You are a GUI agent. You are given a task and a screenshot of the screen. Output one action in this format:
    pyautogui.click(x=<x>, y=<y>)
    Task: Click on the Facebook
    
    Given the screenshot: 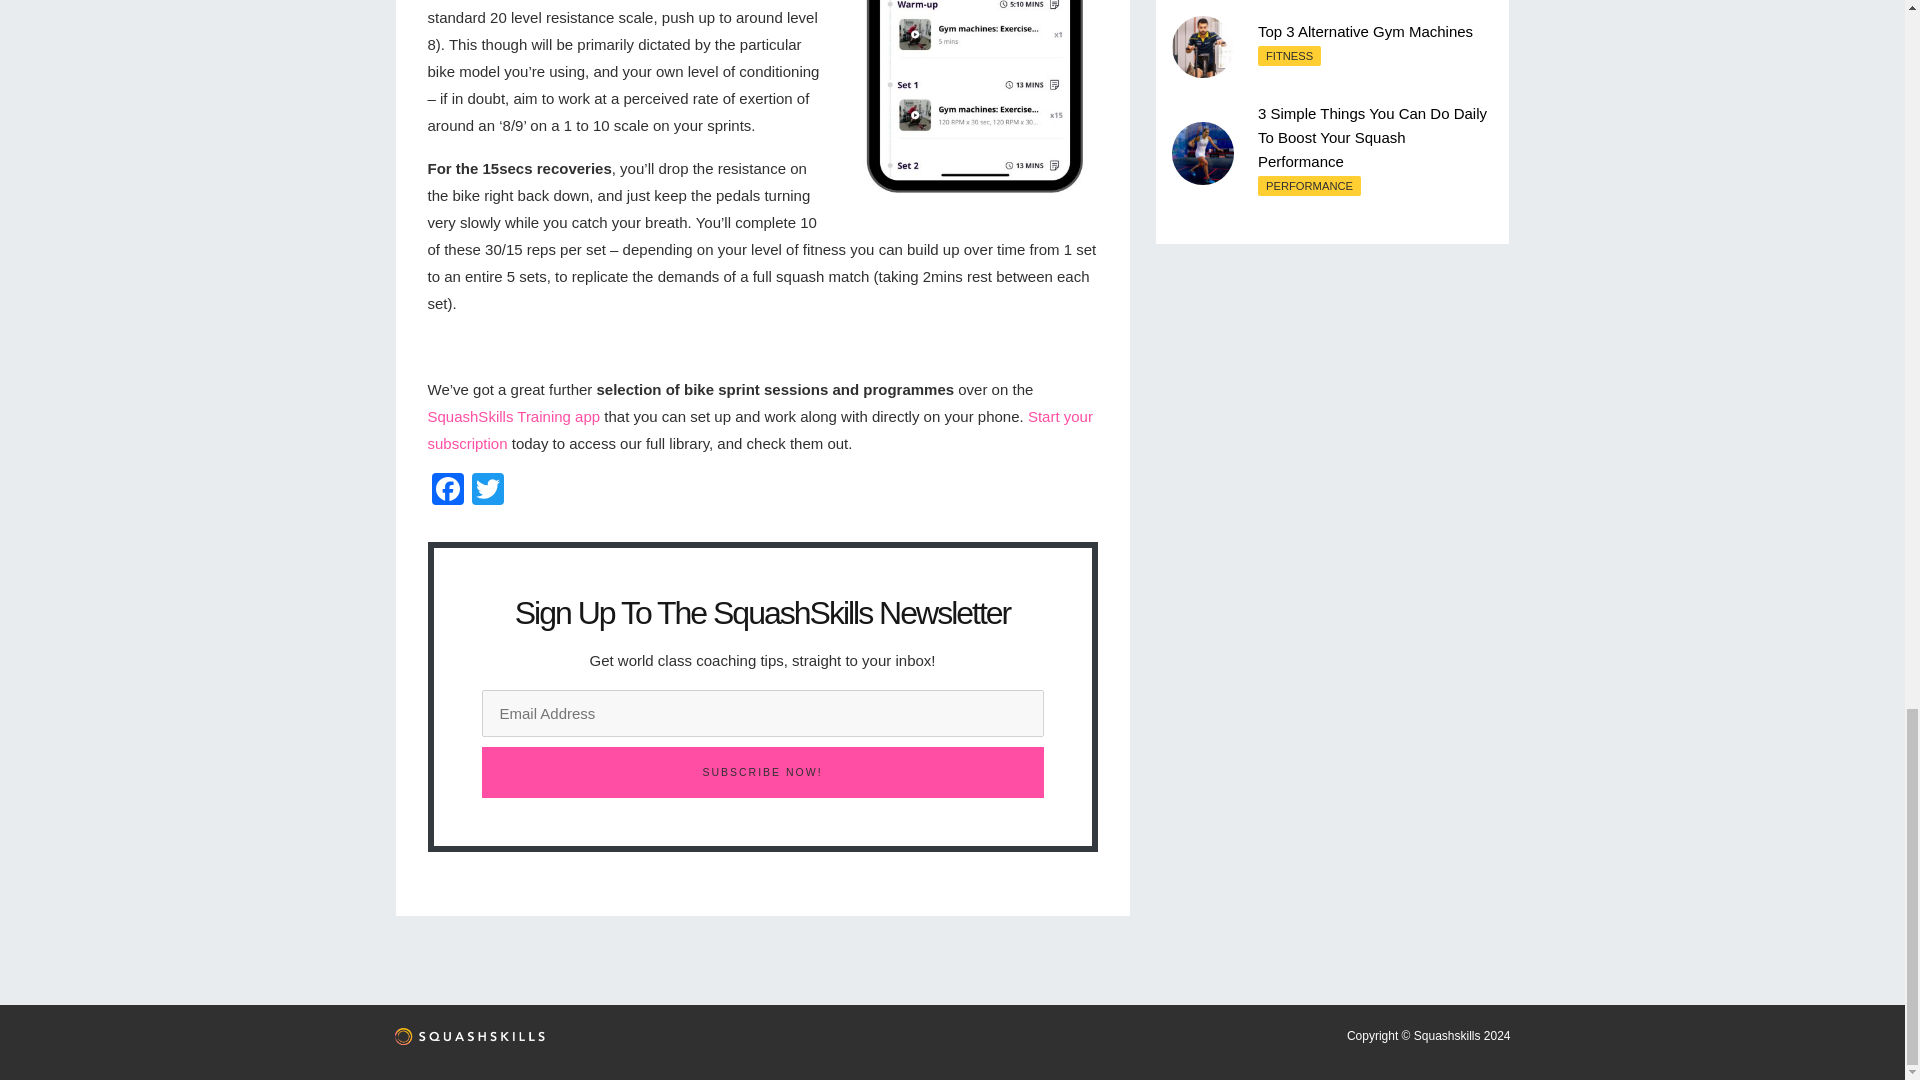 What is the action you would take?
    pyautogui.click(x=448, y=491)
    